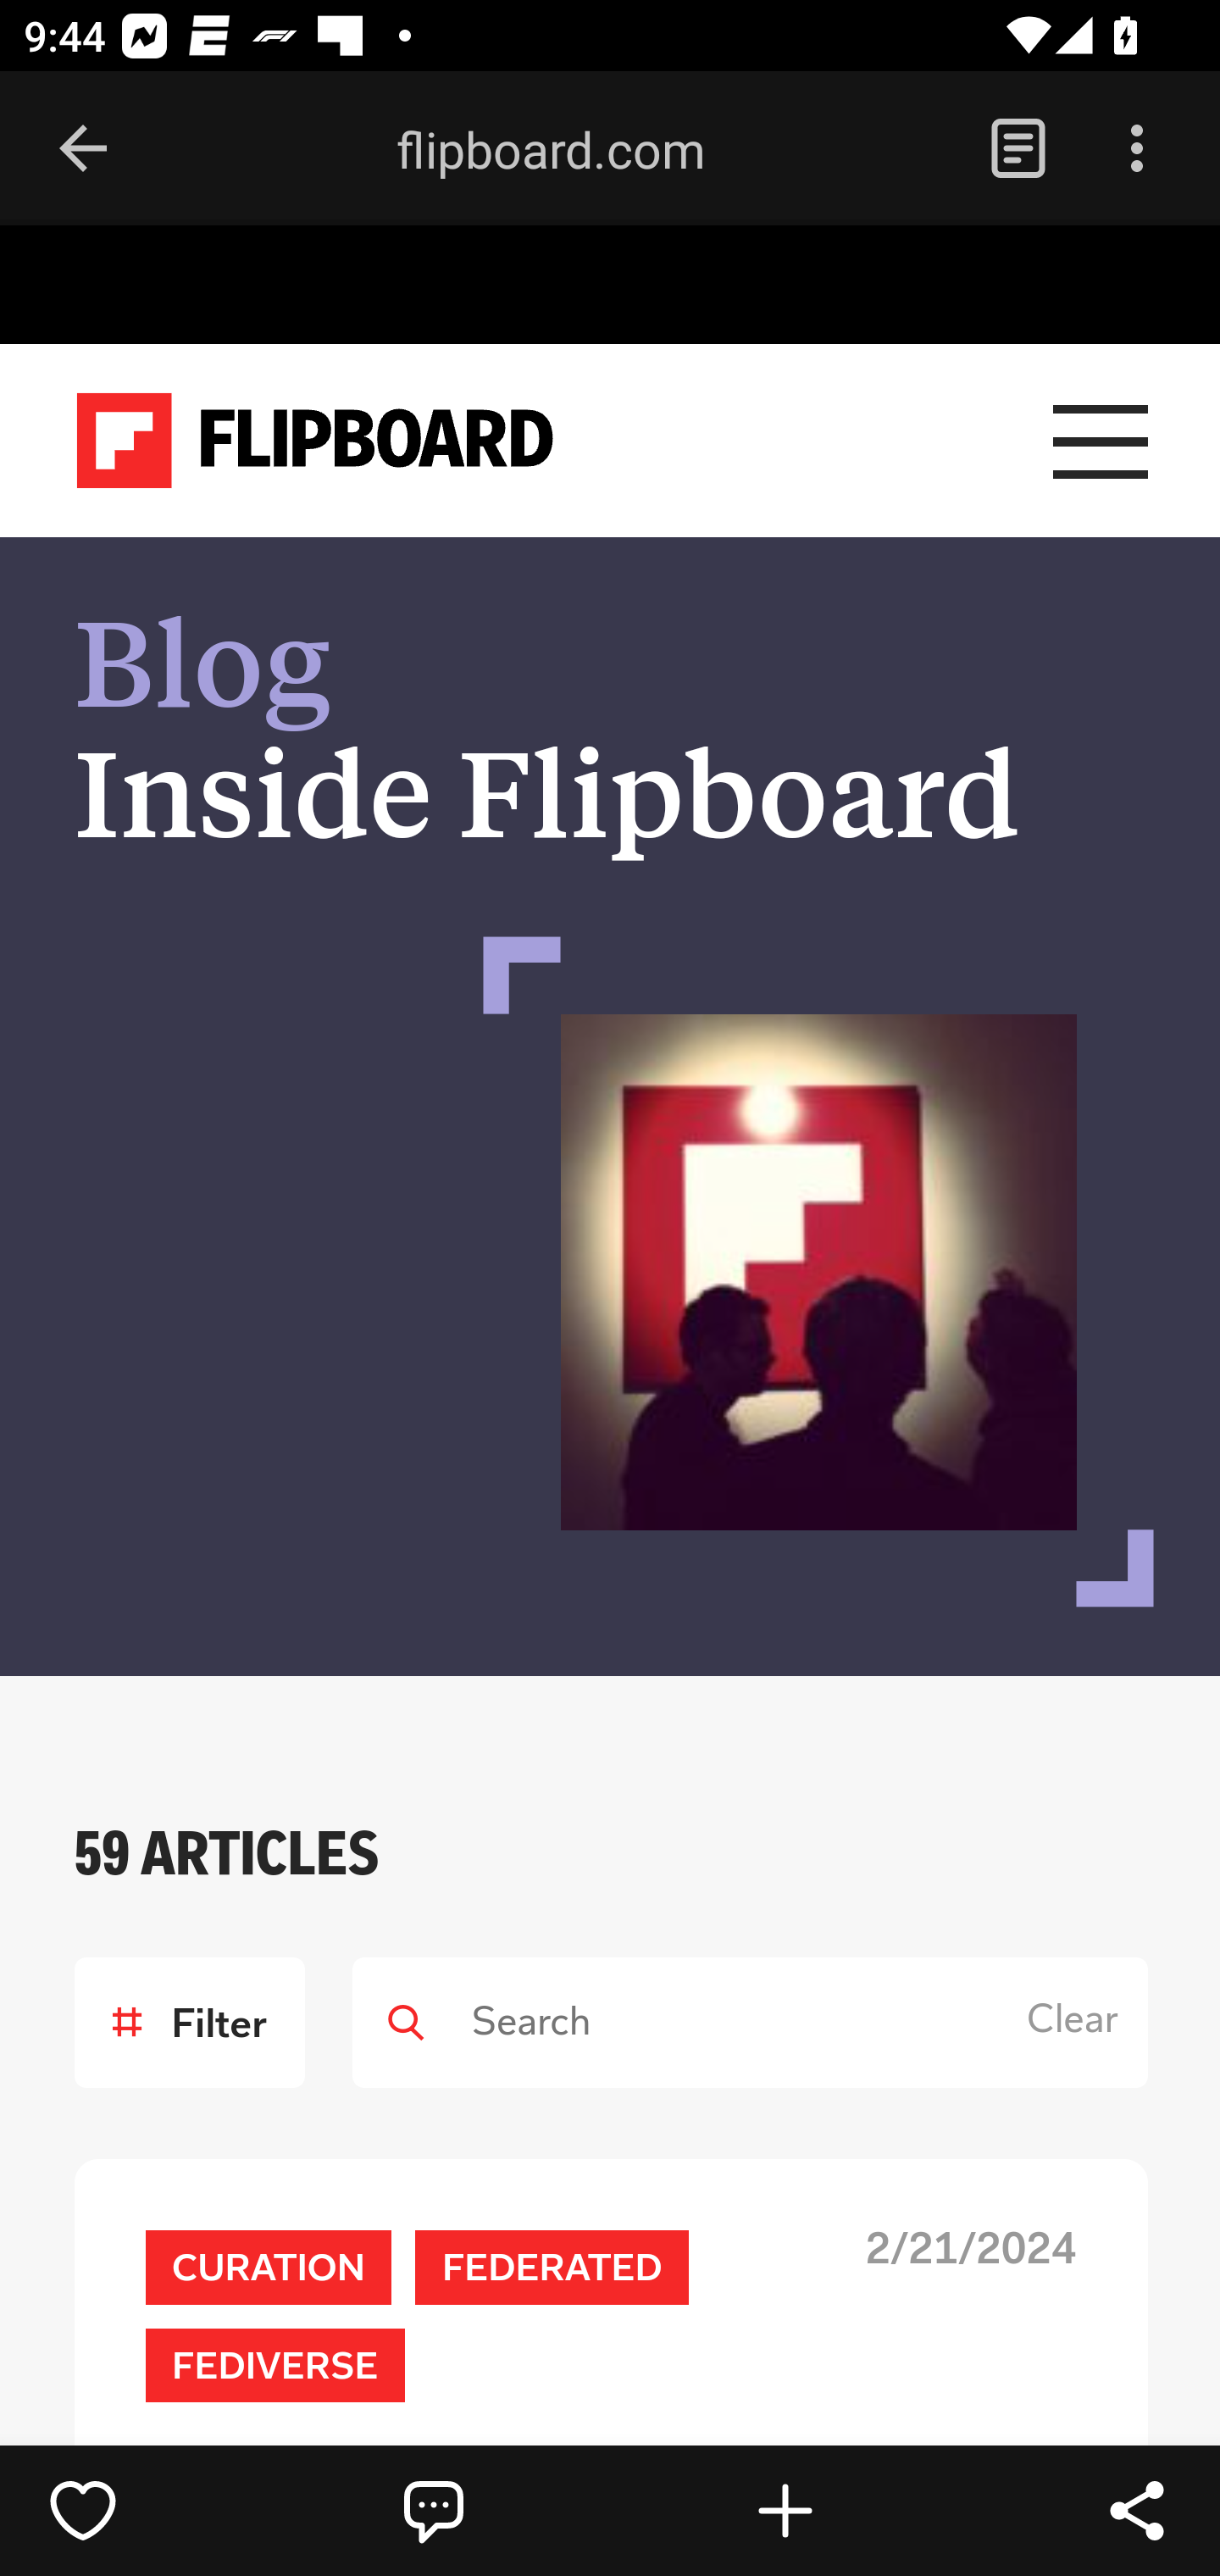 The width and height of the screenshot is (1220, 2576). What do you see at coordinates (315, 441) in the screenshot?
I see `Flipboard Logo` at bounding box center [315, 441].